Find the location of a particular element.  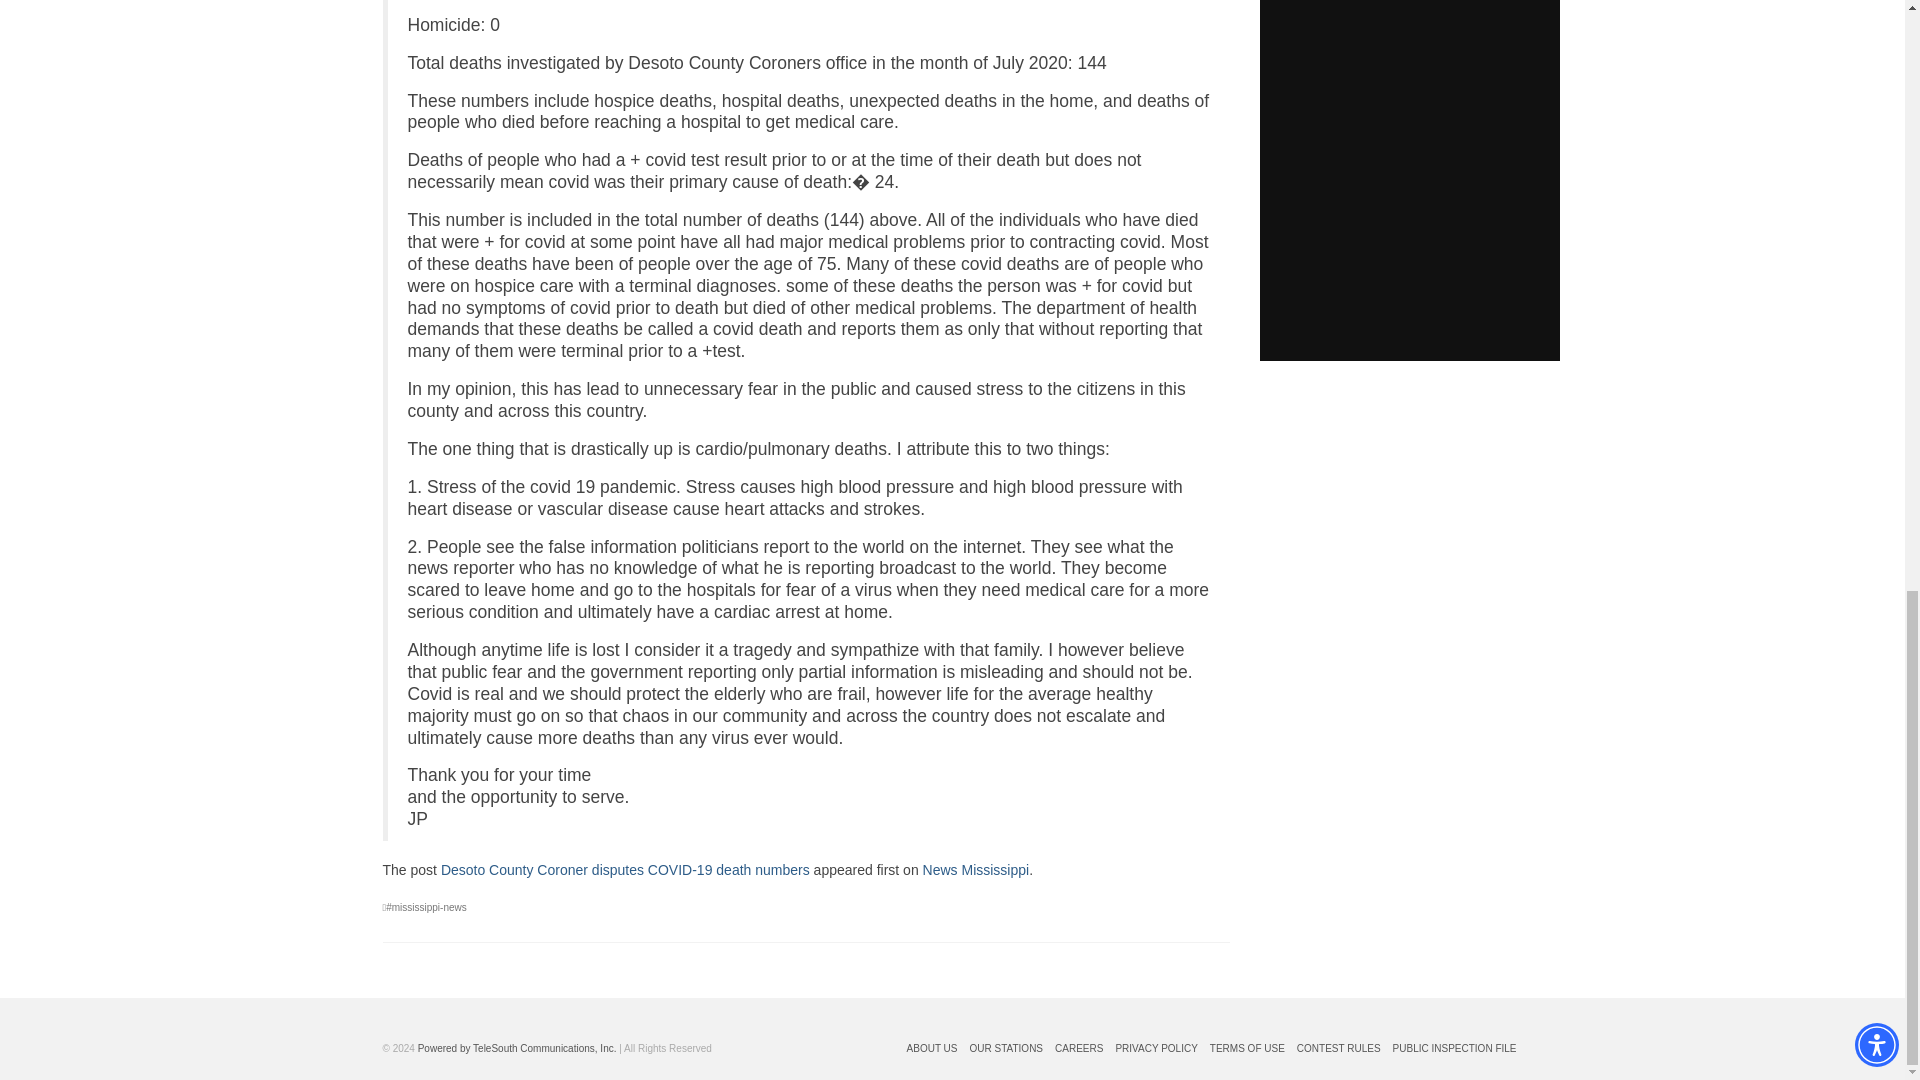

Desoto County Coroner disputes COVID-19 death numbers is located at coordinates (626, 870).